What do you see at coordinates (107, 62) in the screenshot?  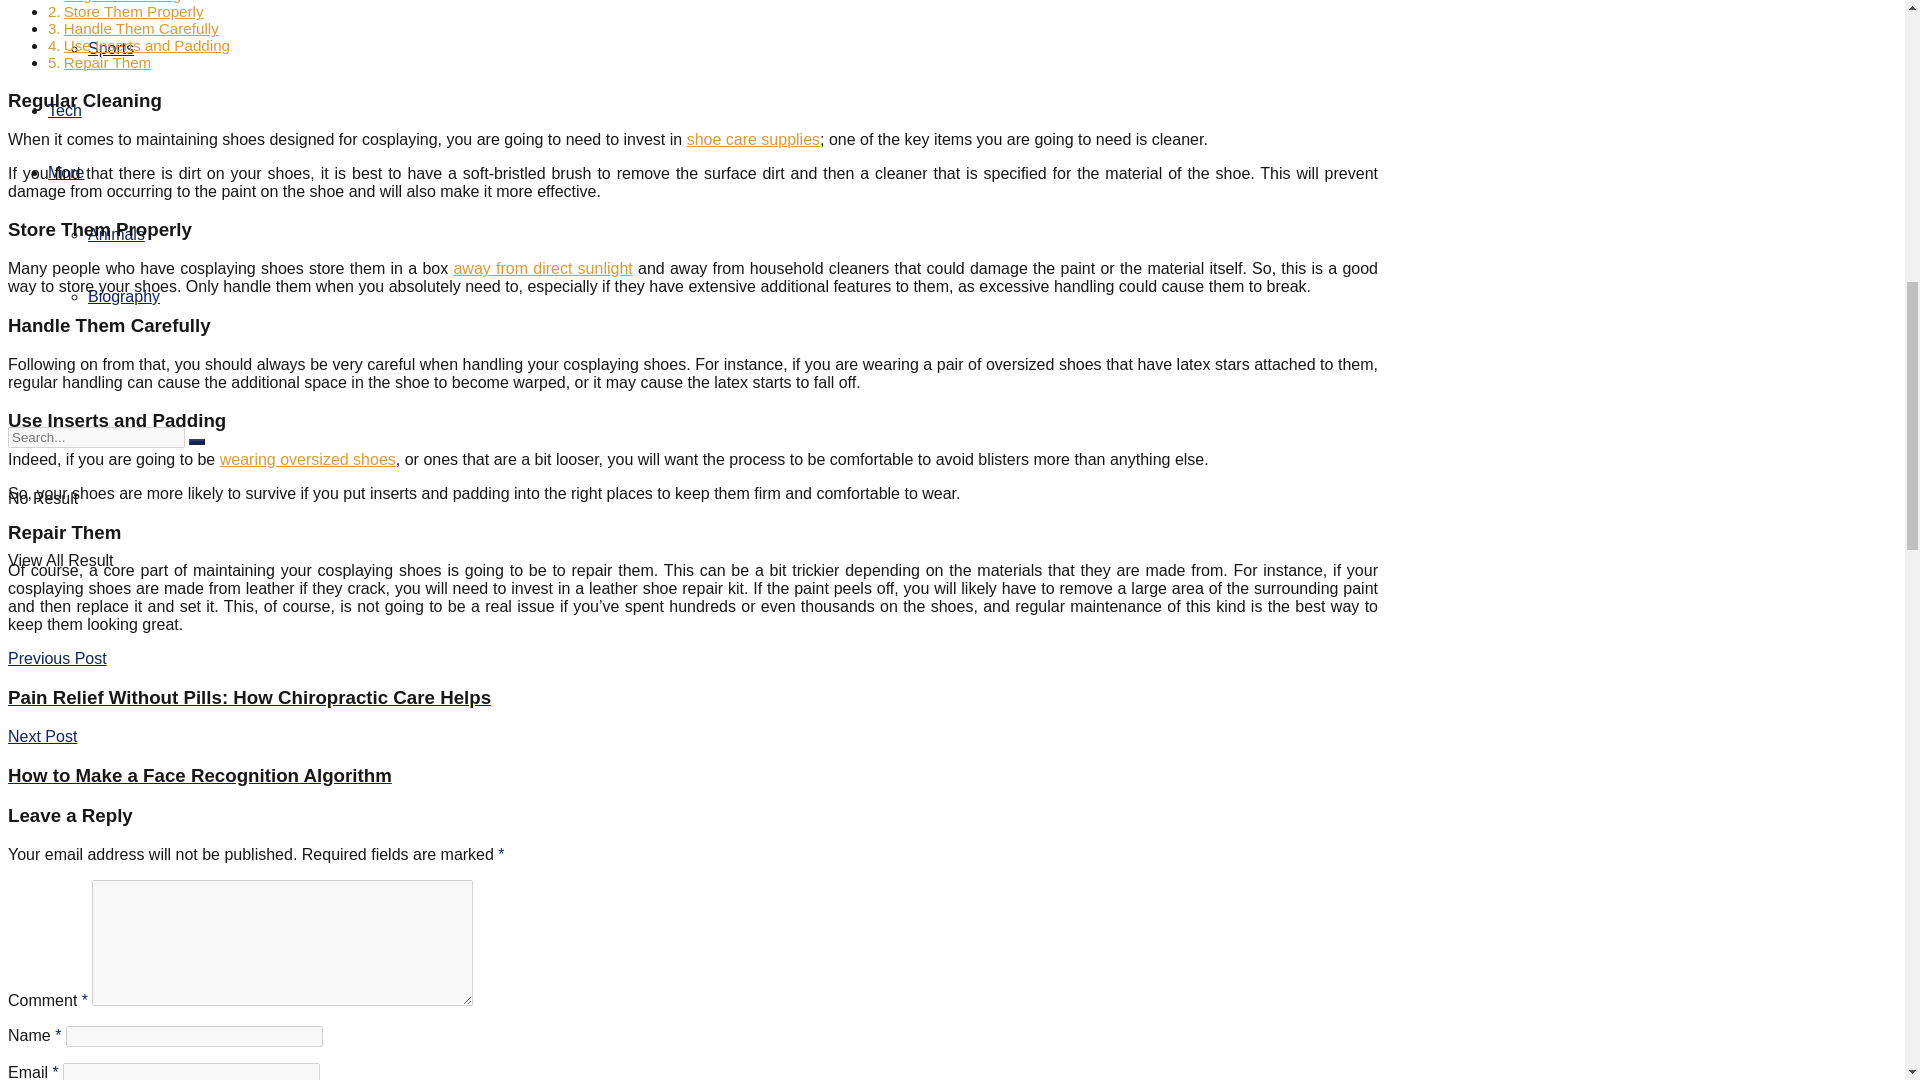 I see `Repair Them` at bounding box center [107, 62].